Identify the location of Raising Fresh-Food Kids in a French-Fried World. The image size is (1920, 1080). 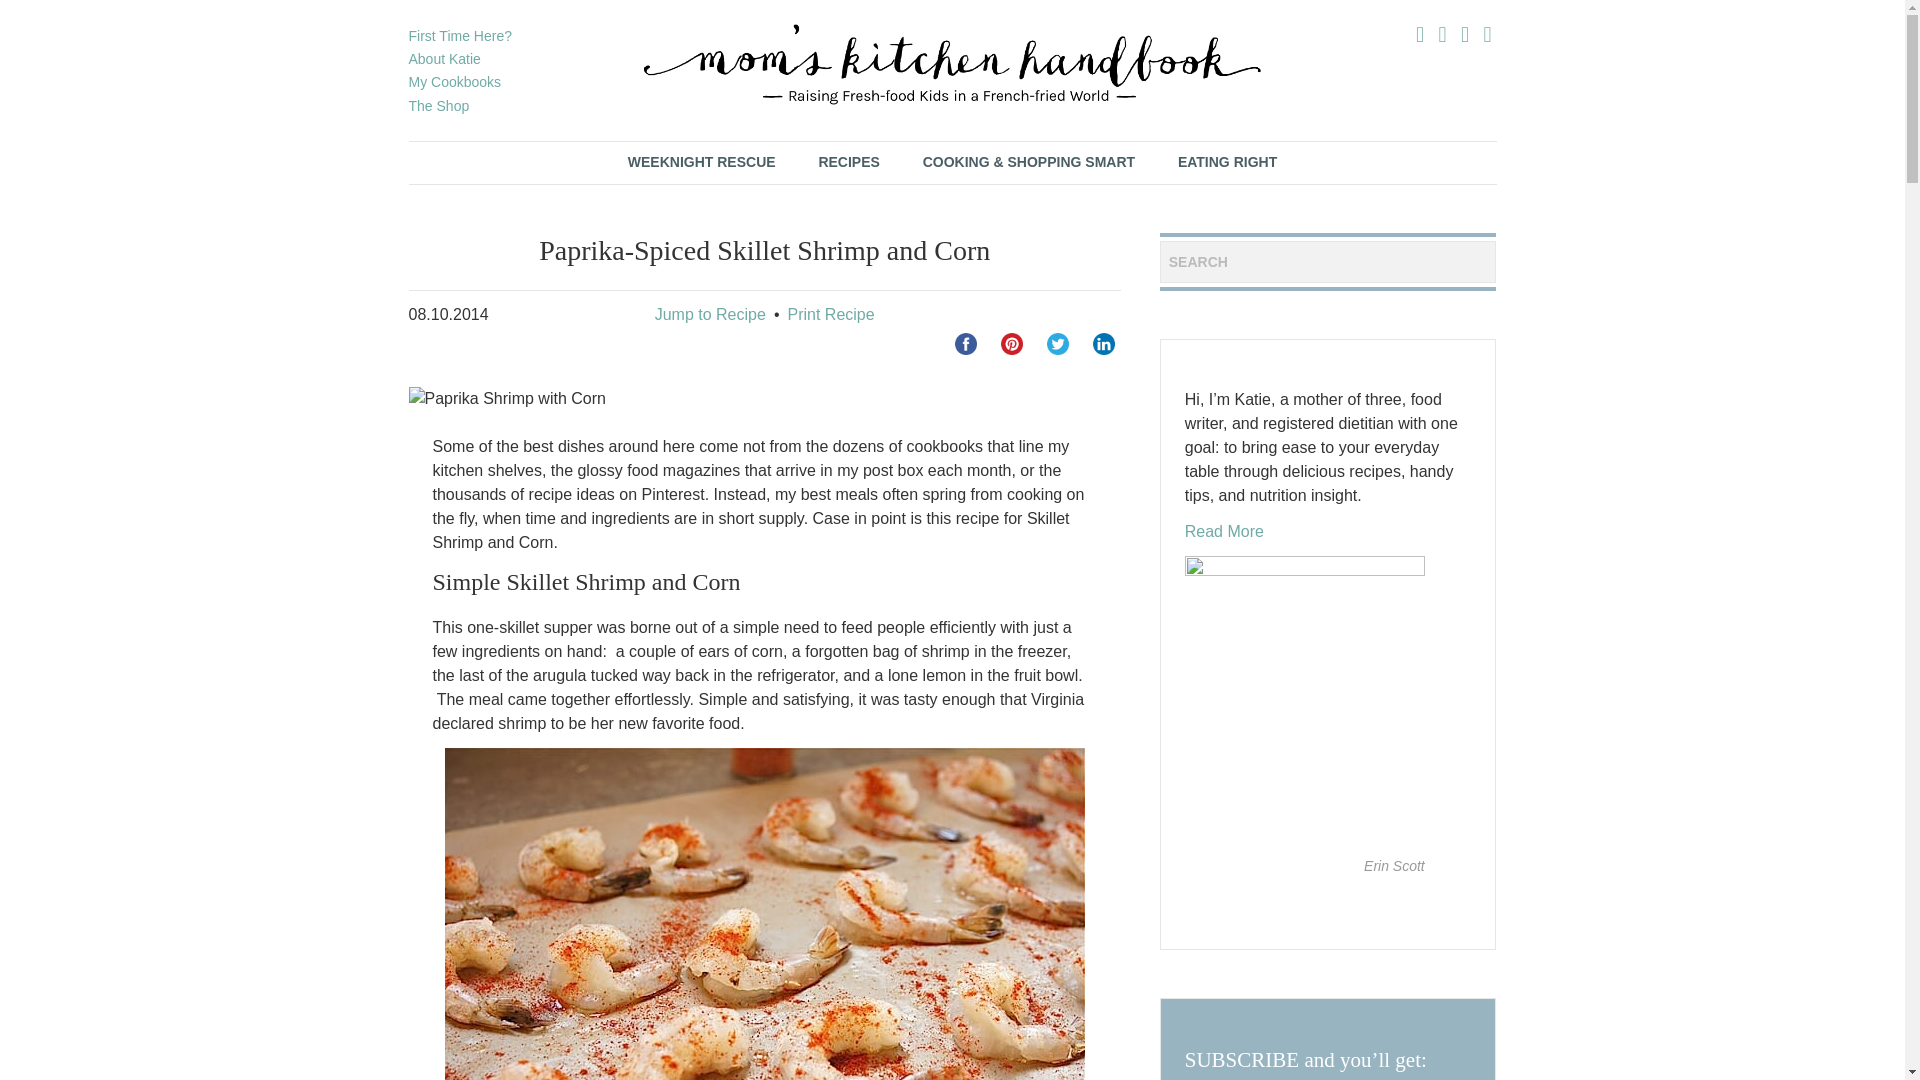
(952, 64).